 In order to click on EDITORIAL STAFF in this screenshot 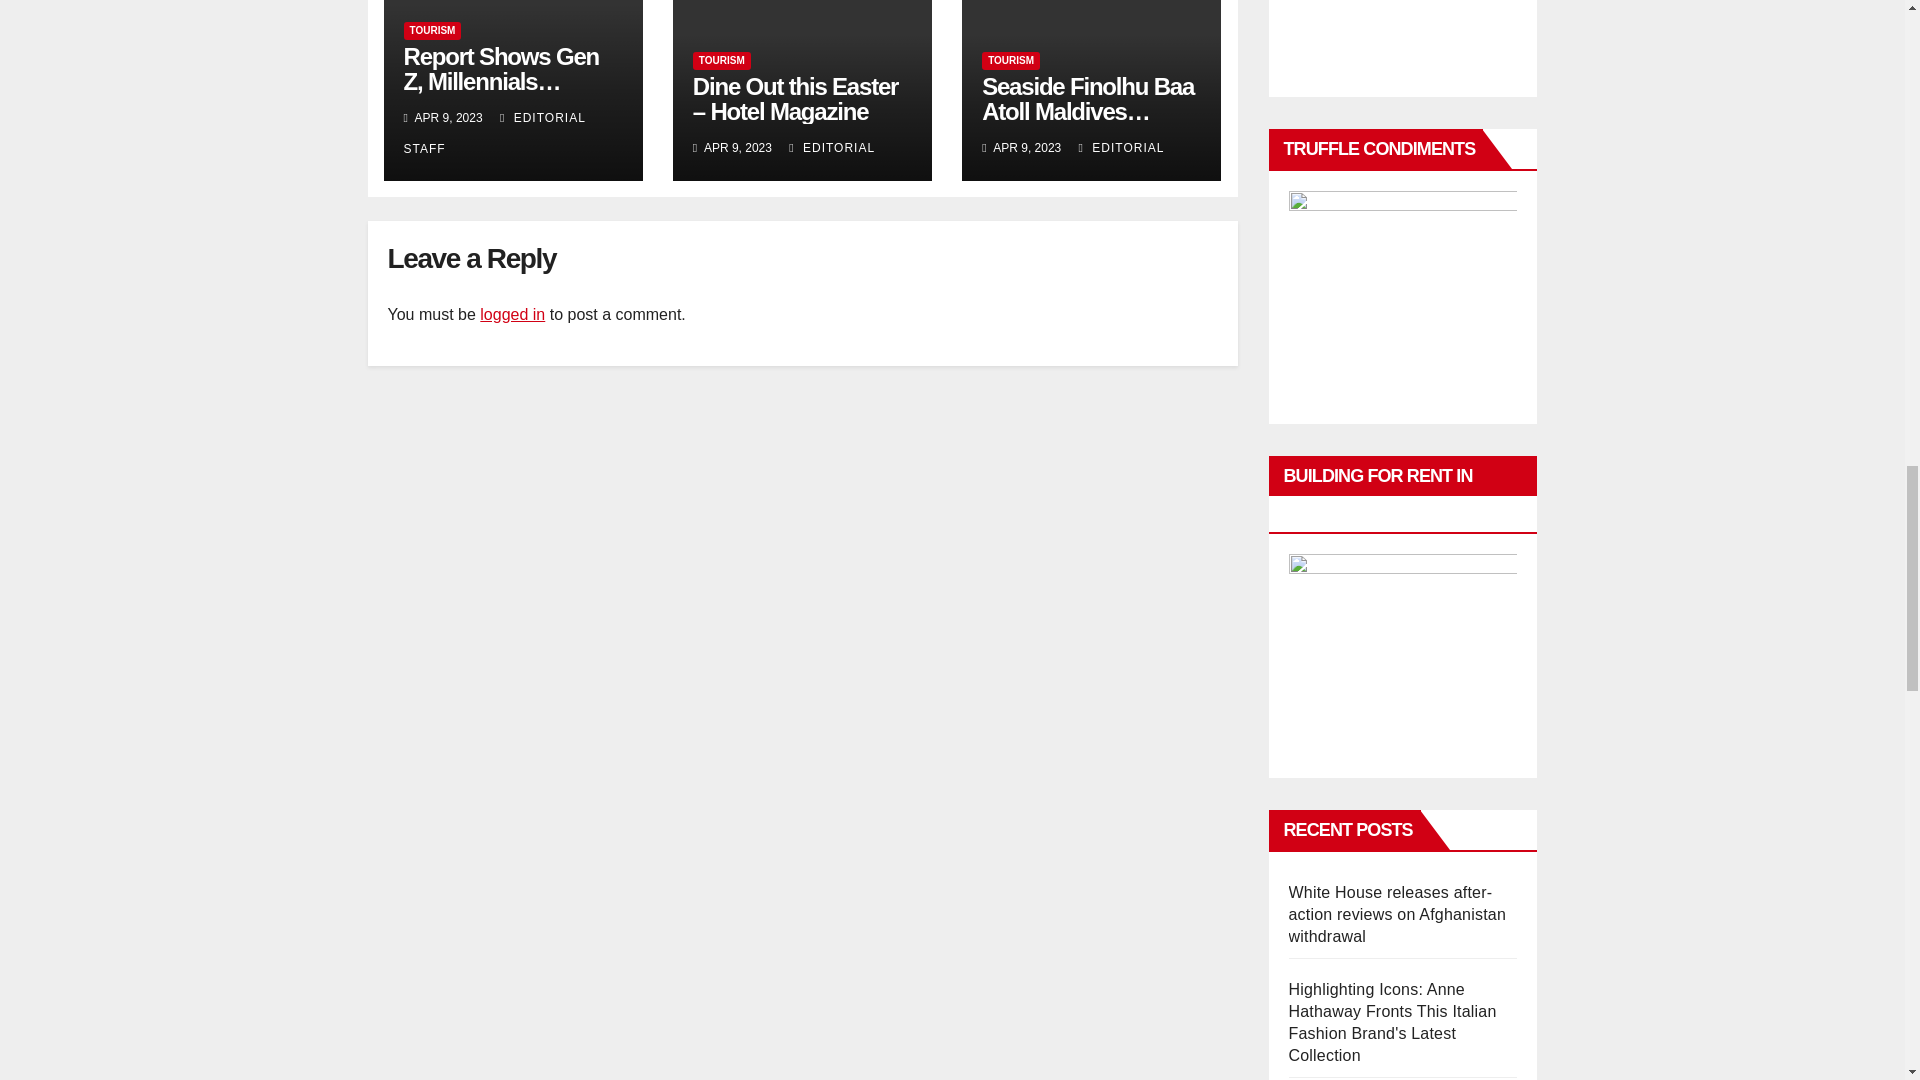, I will do `click(494, 133)`.